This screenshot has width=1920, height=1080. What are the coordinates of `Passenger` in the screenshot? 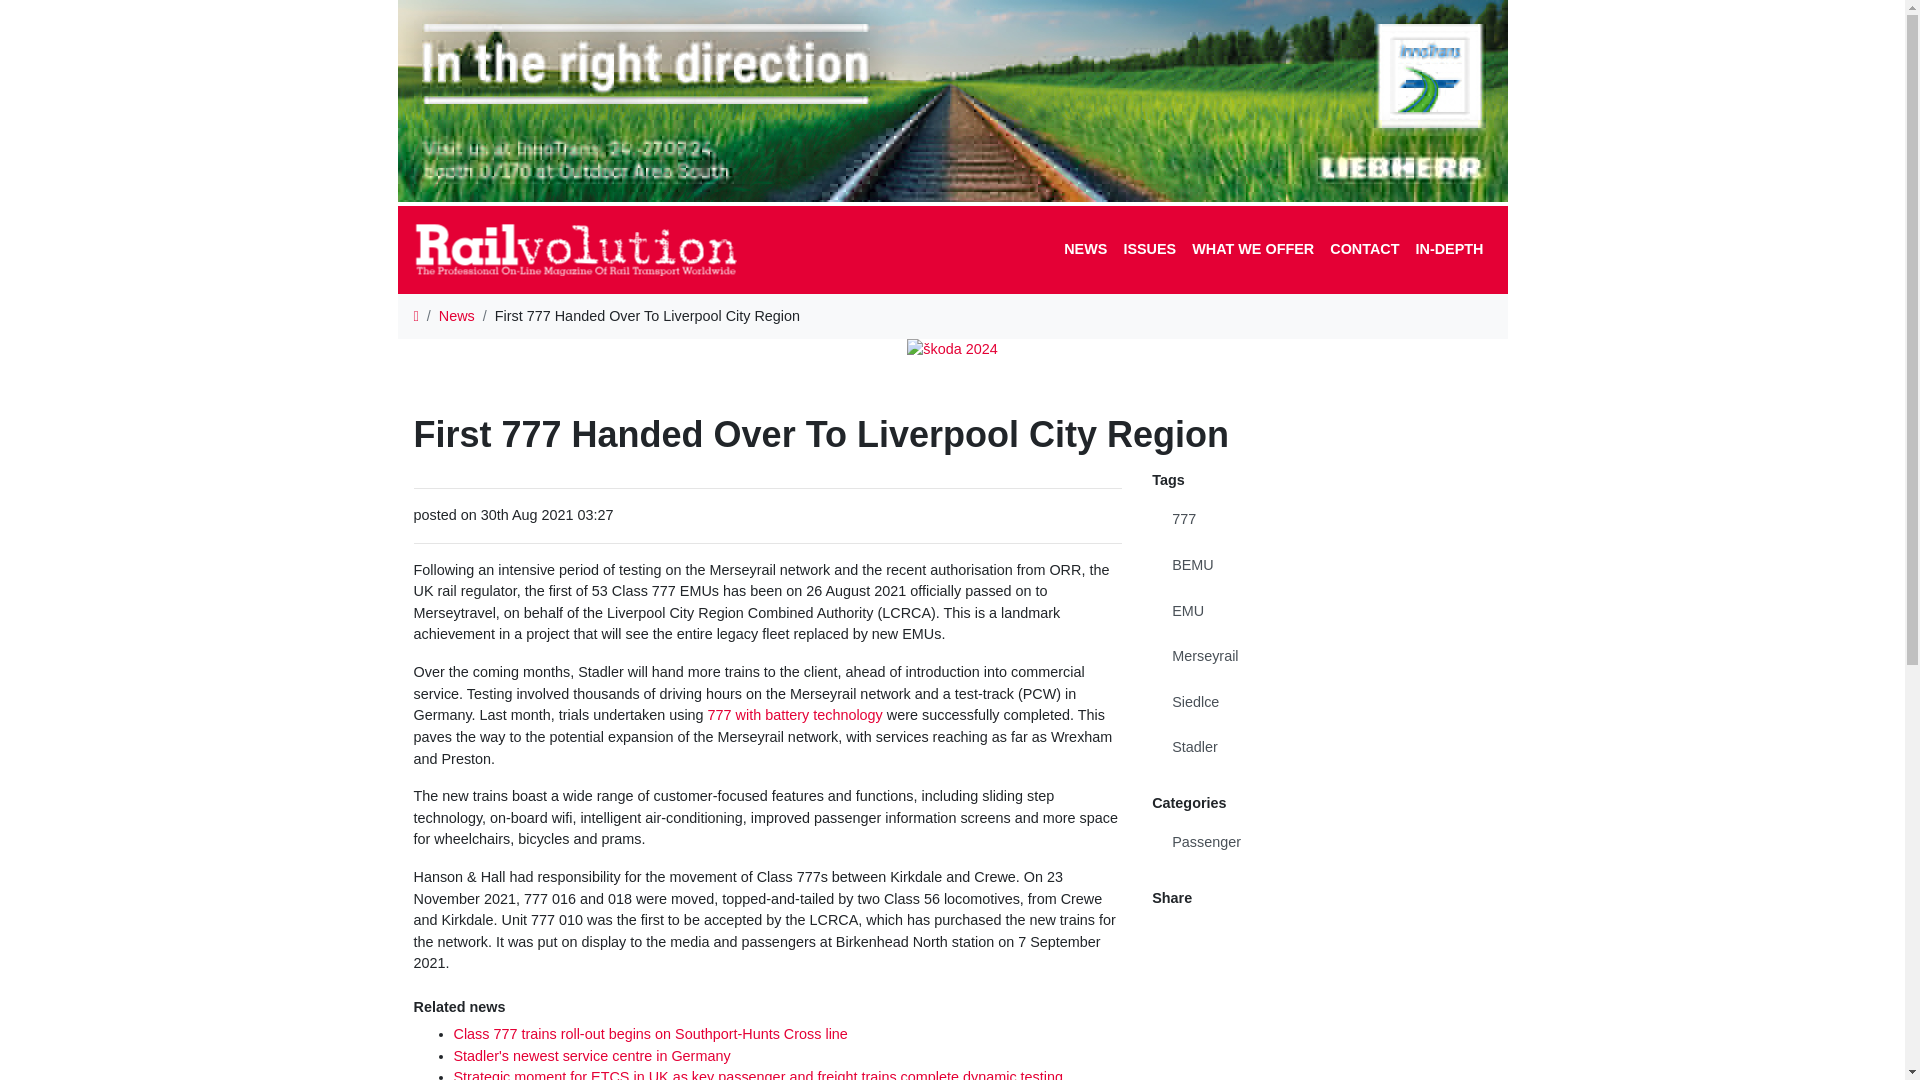 It's located at (1322, 842).